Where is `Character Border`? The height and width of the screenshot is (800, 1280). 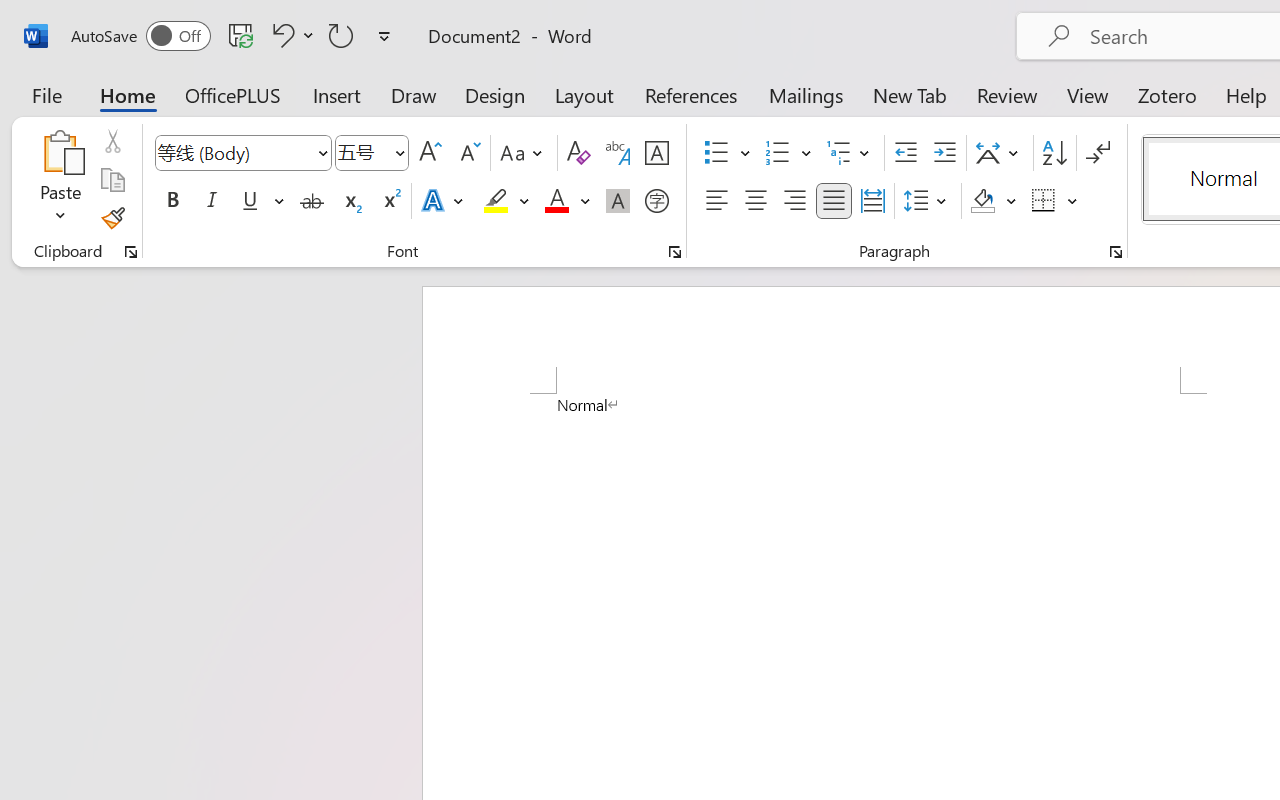 Character Border is located at coordinates (656, 153).